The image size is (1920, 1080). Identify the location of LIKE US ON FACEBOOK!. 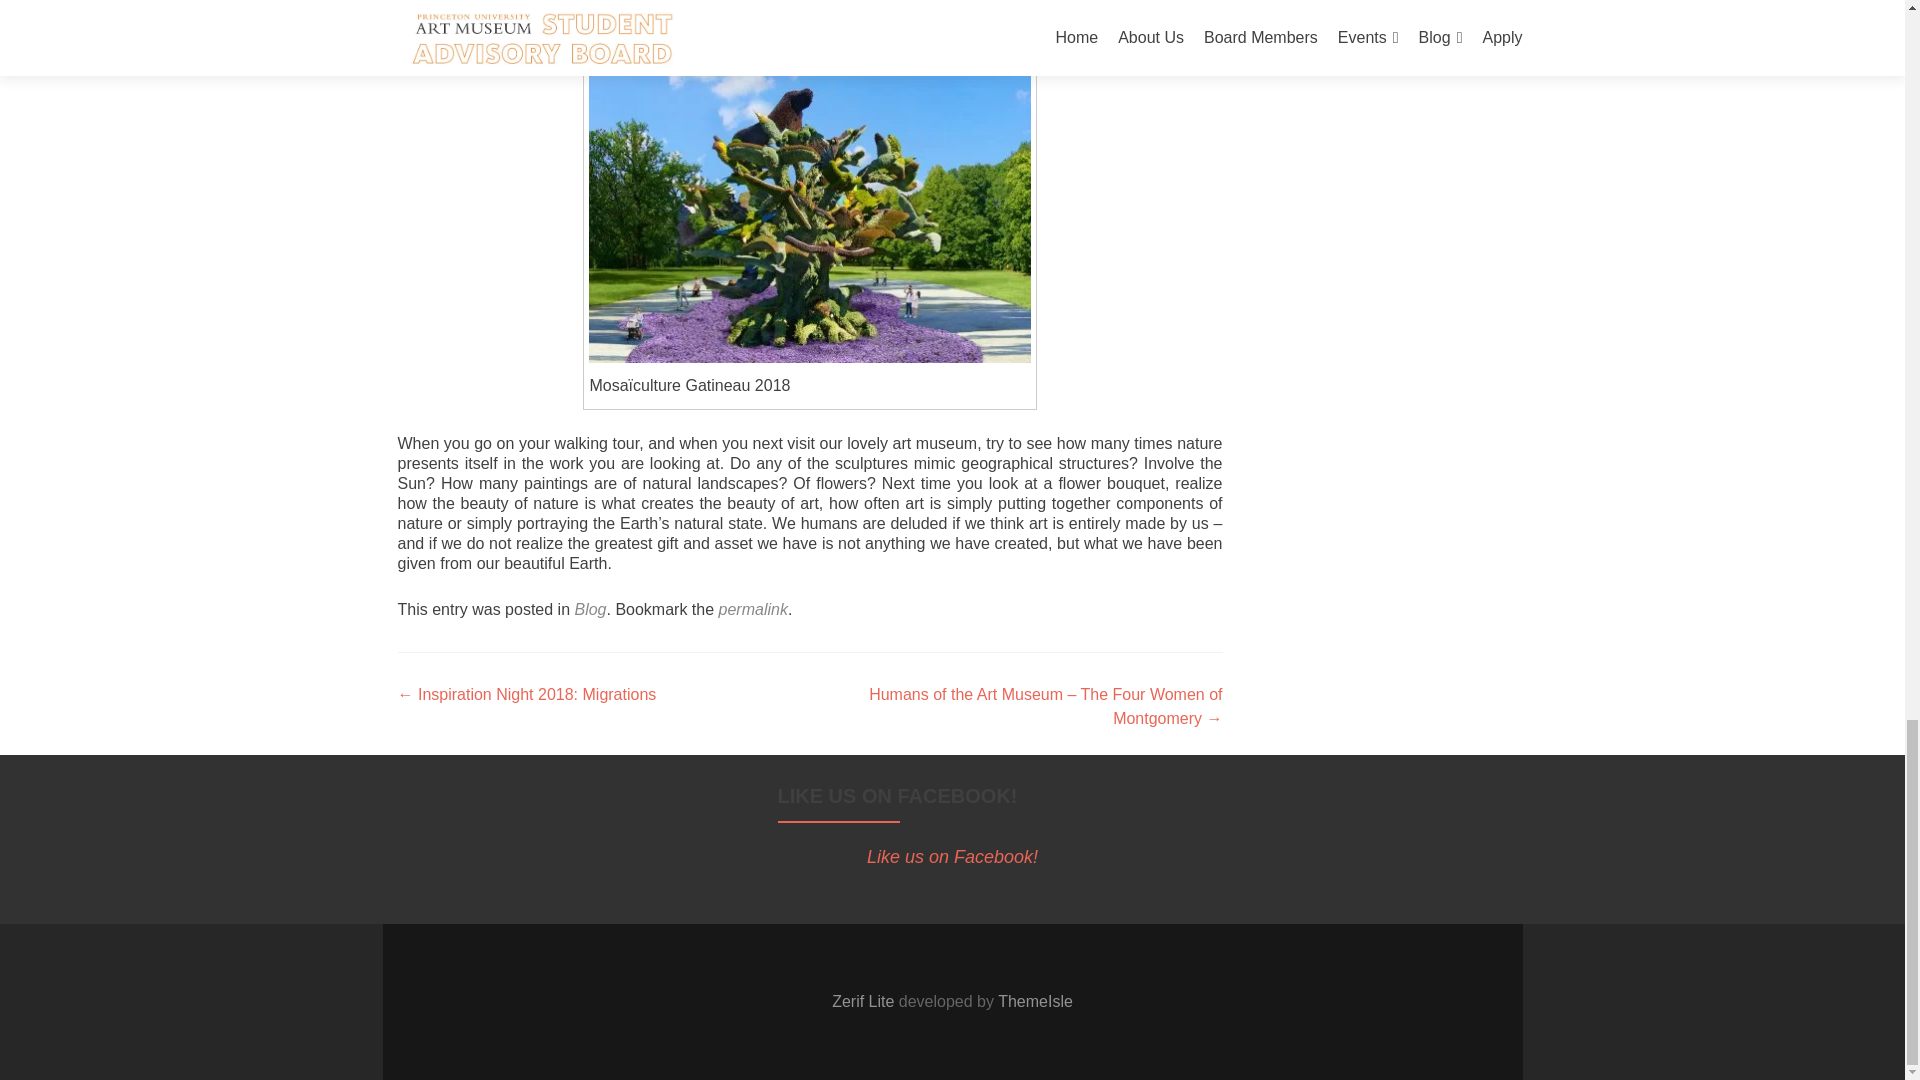
(897, 796).